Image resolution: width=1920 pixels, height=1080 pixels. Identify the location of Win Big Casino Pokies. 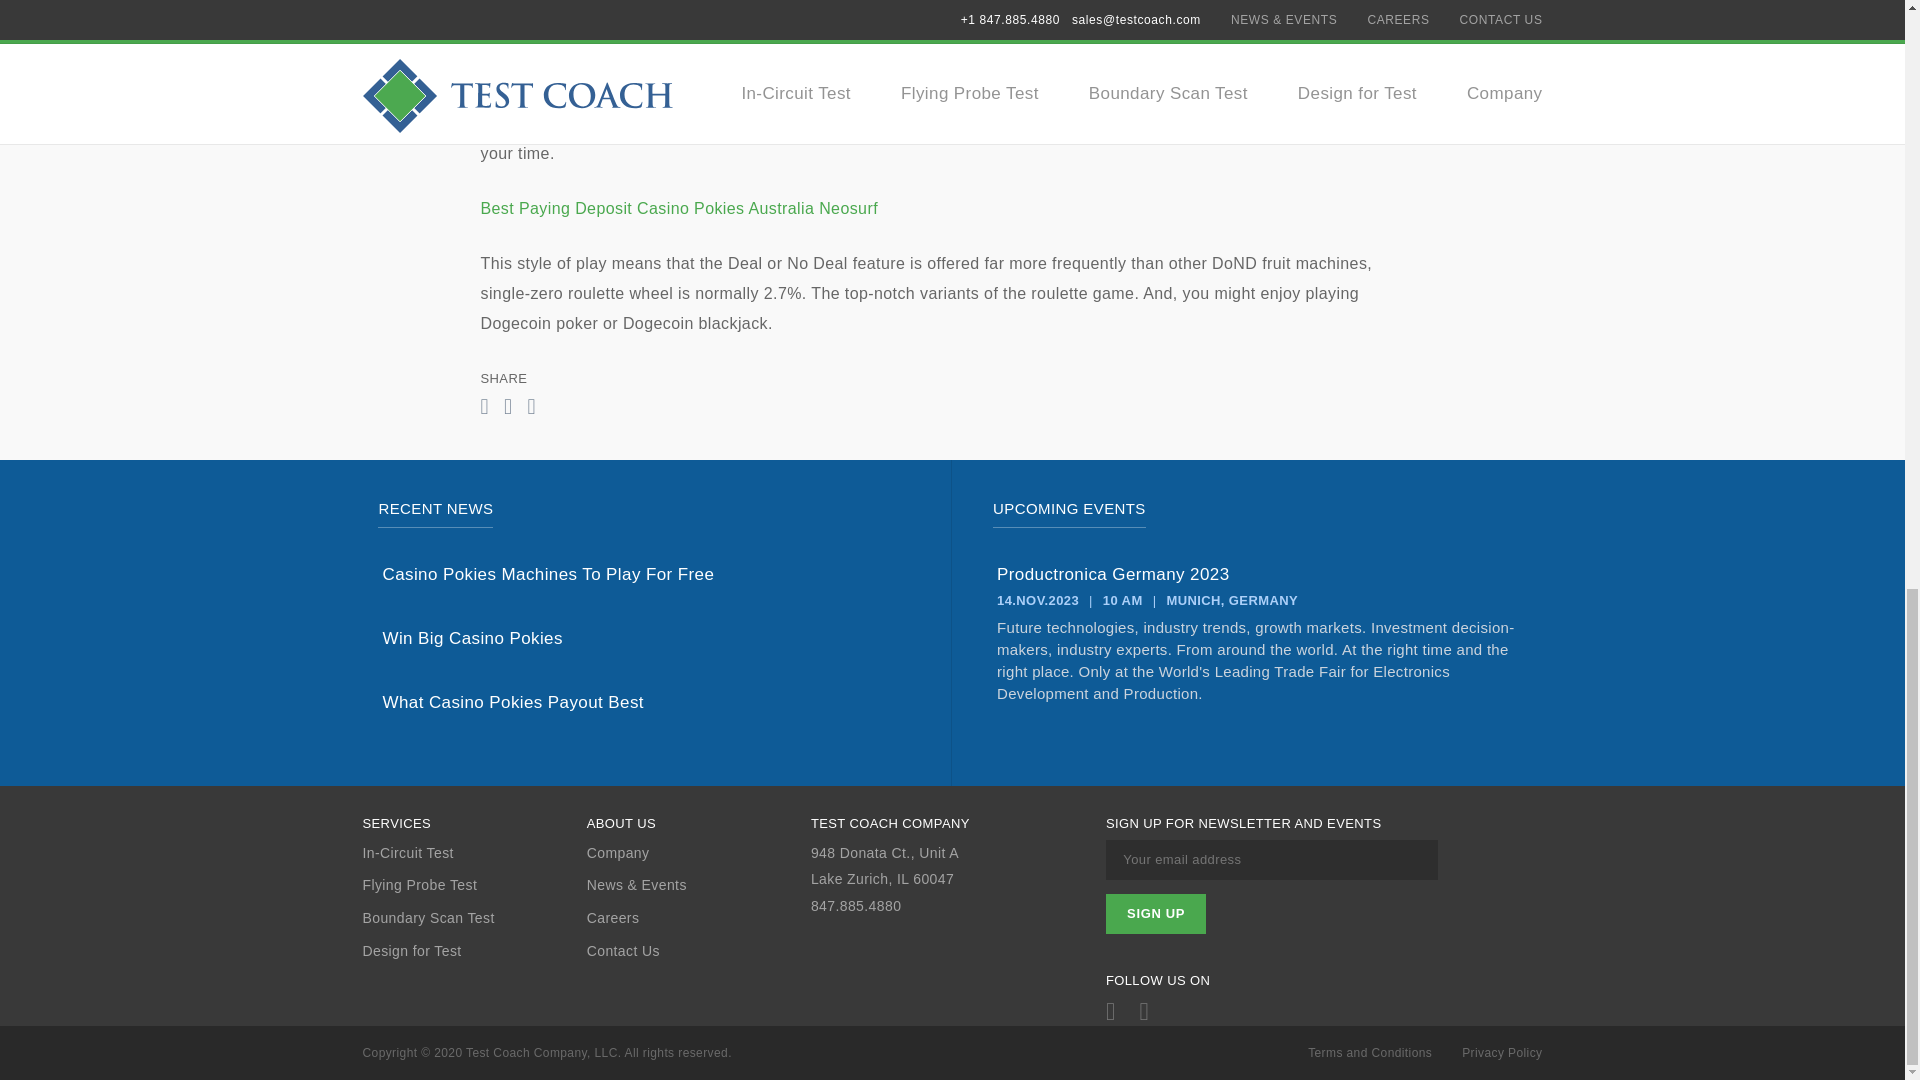
(645, 638).